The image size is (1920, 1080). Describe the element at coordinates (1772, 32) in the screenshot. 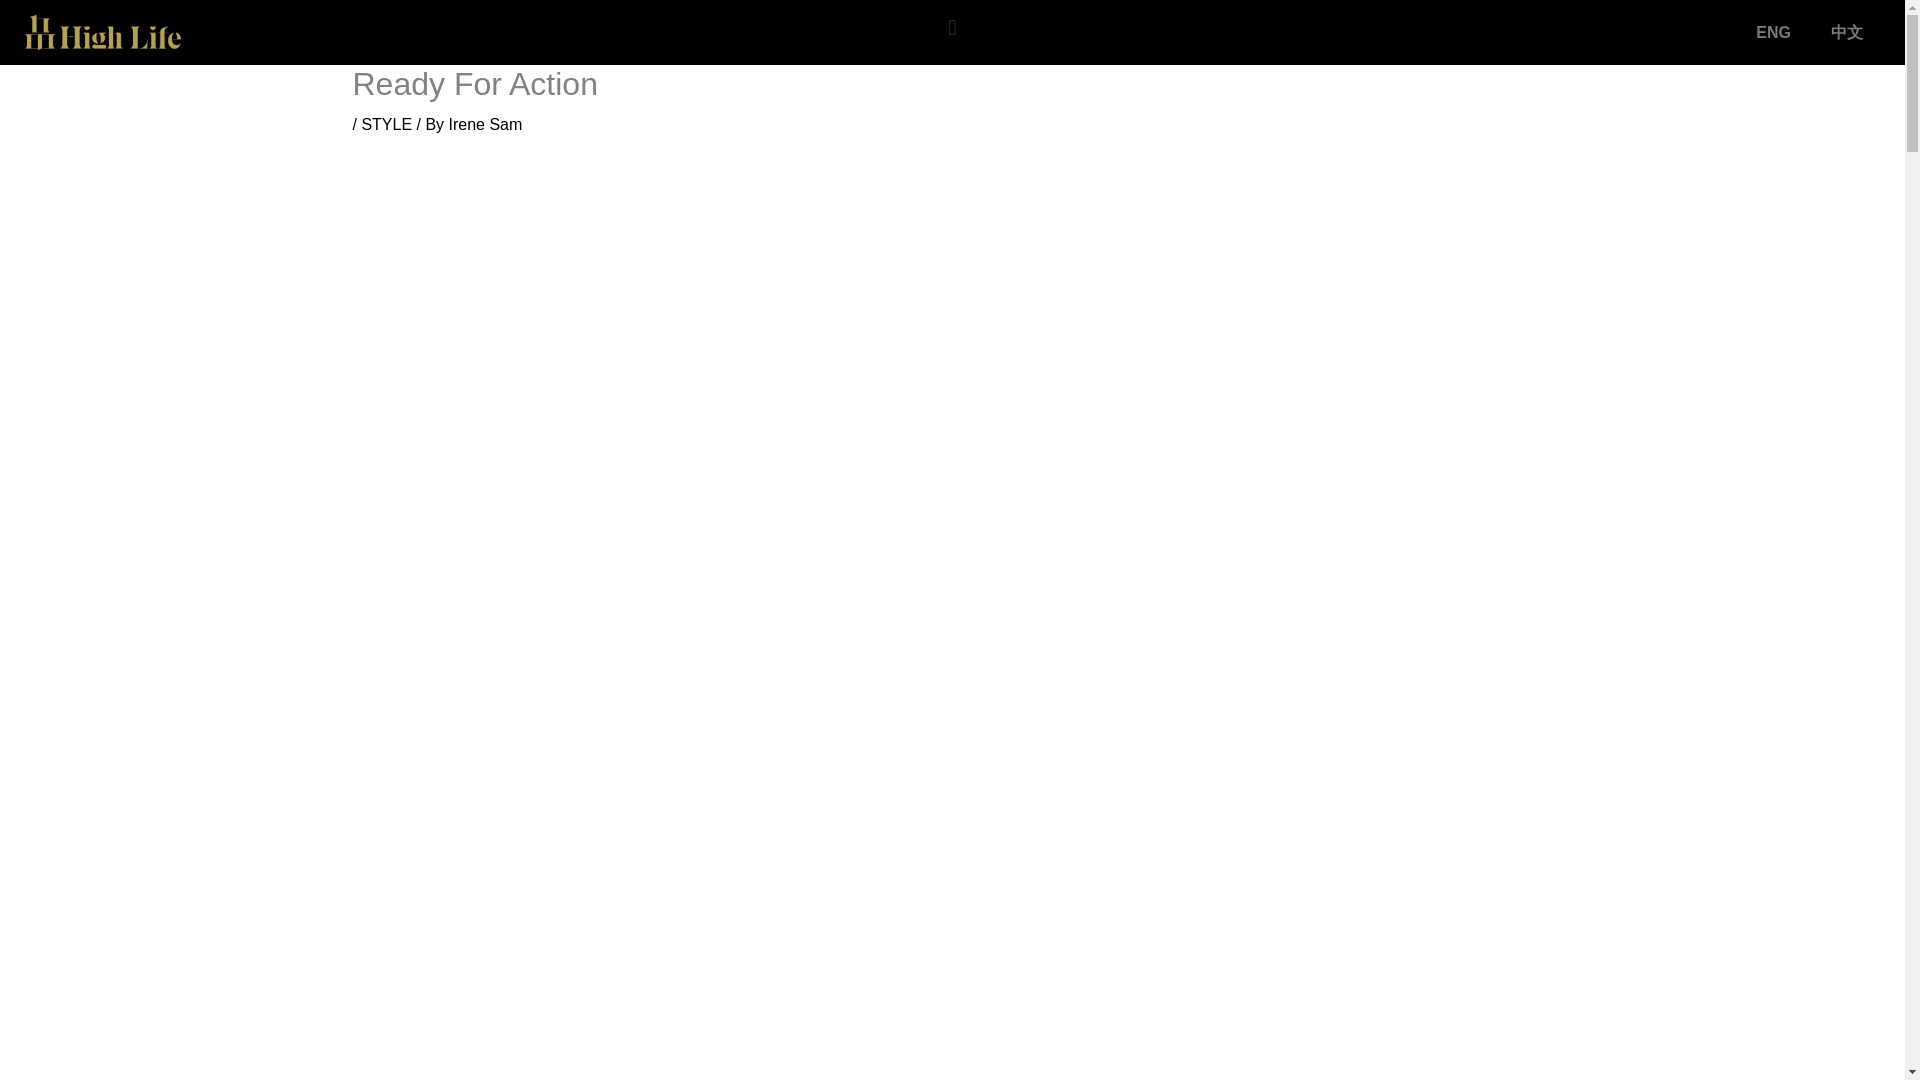

I see `ENG` at that location.